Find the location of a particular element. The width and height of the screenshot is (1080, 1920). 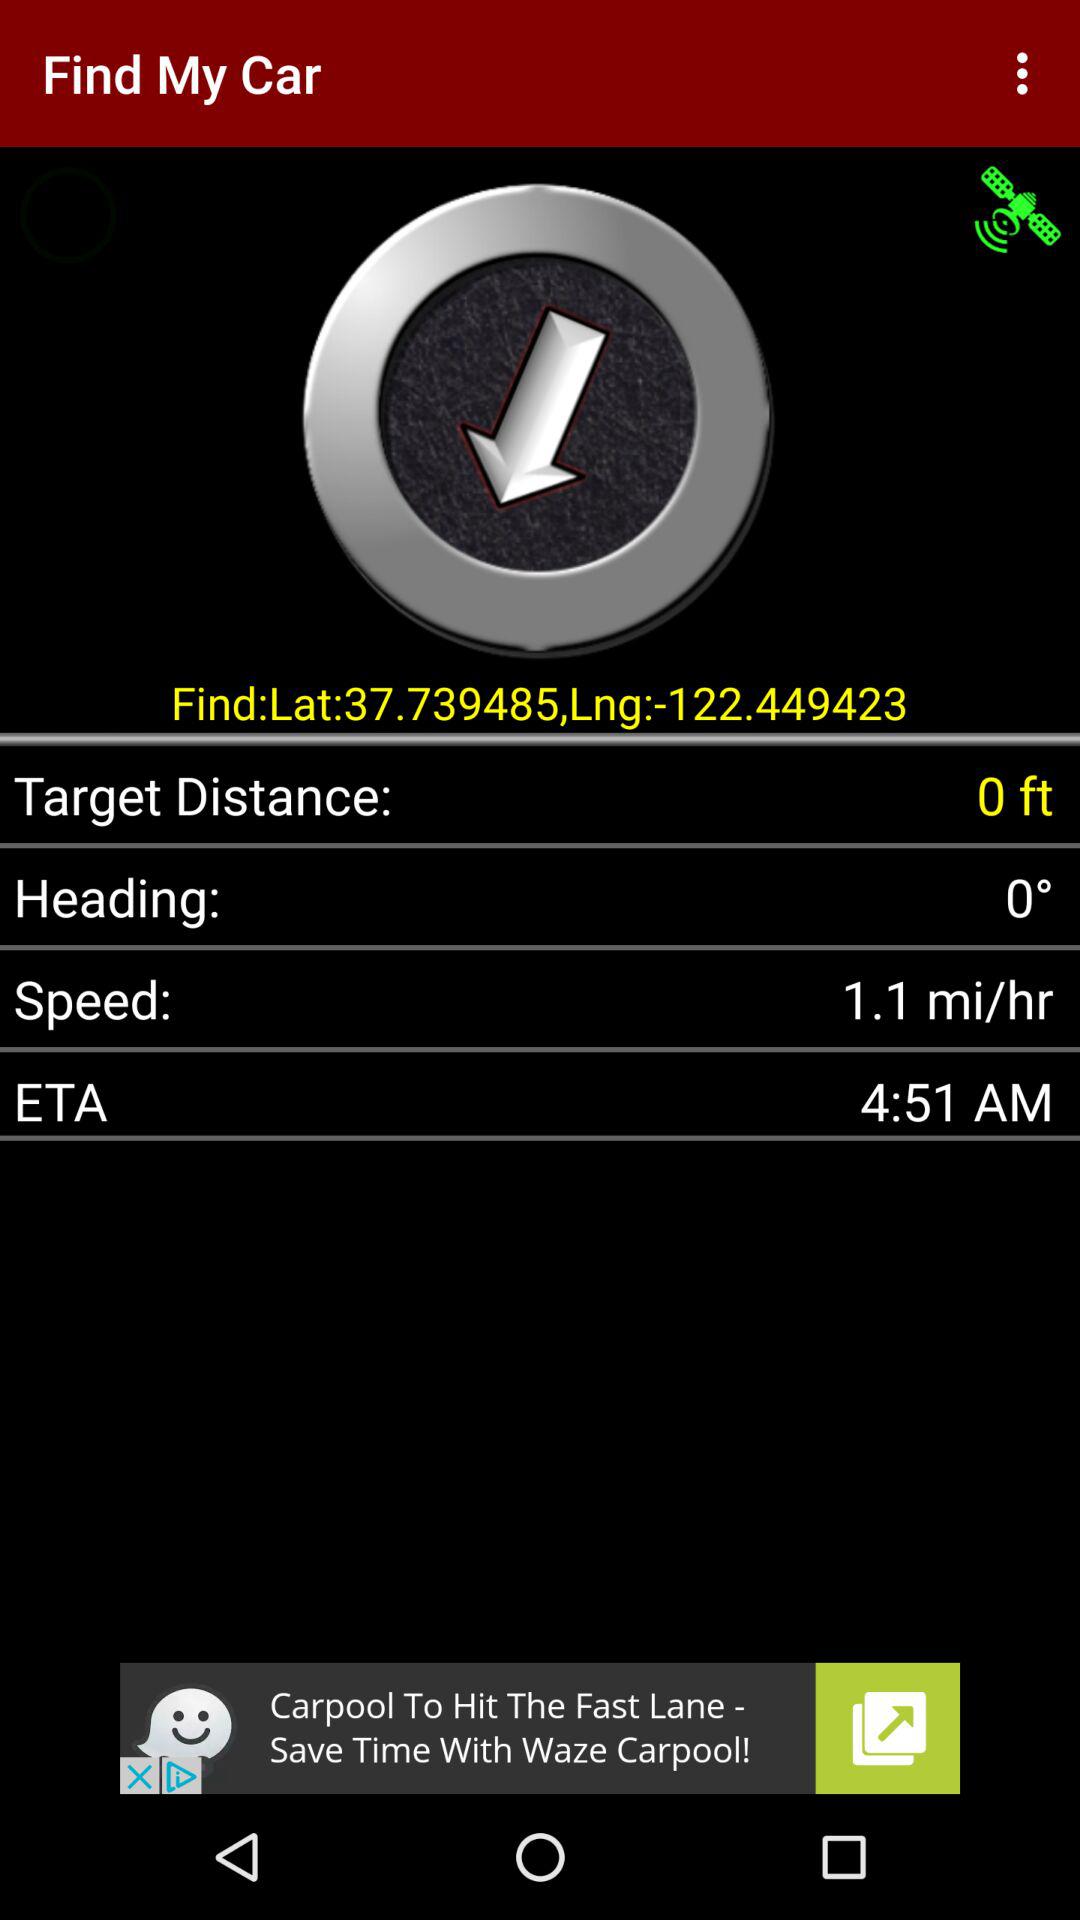

go to advertisement page is located at coordinates (540, 1728).